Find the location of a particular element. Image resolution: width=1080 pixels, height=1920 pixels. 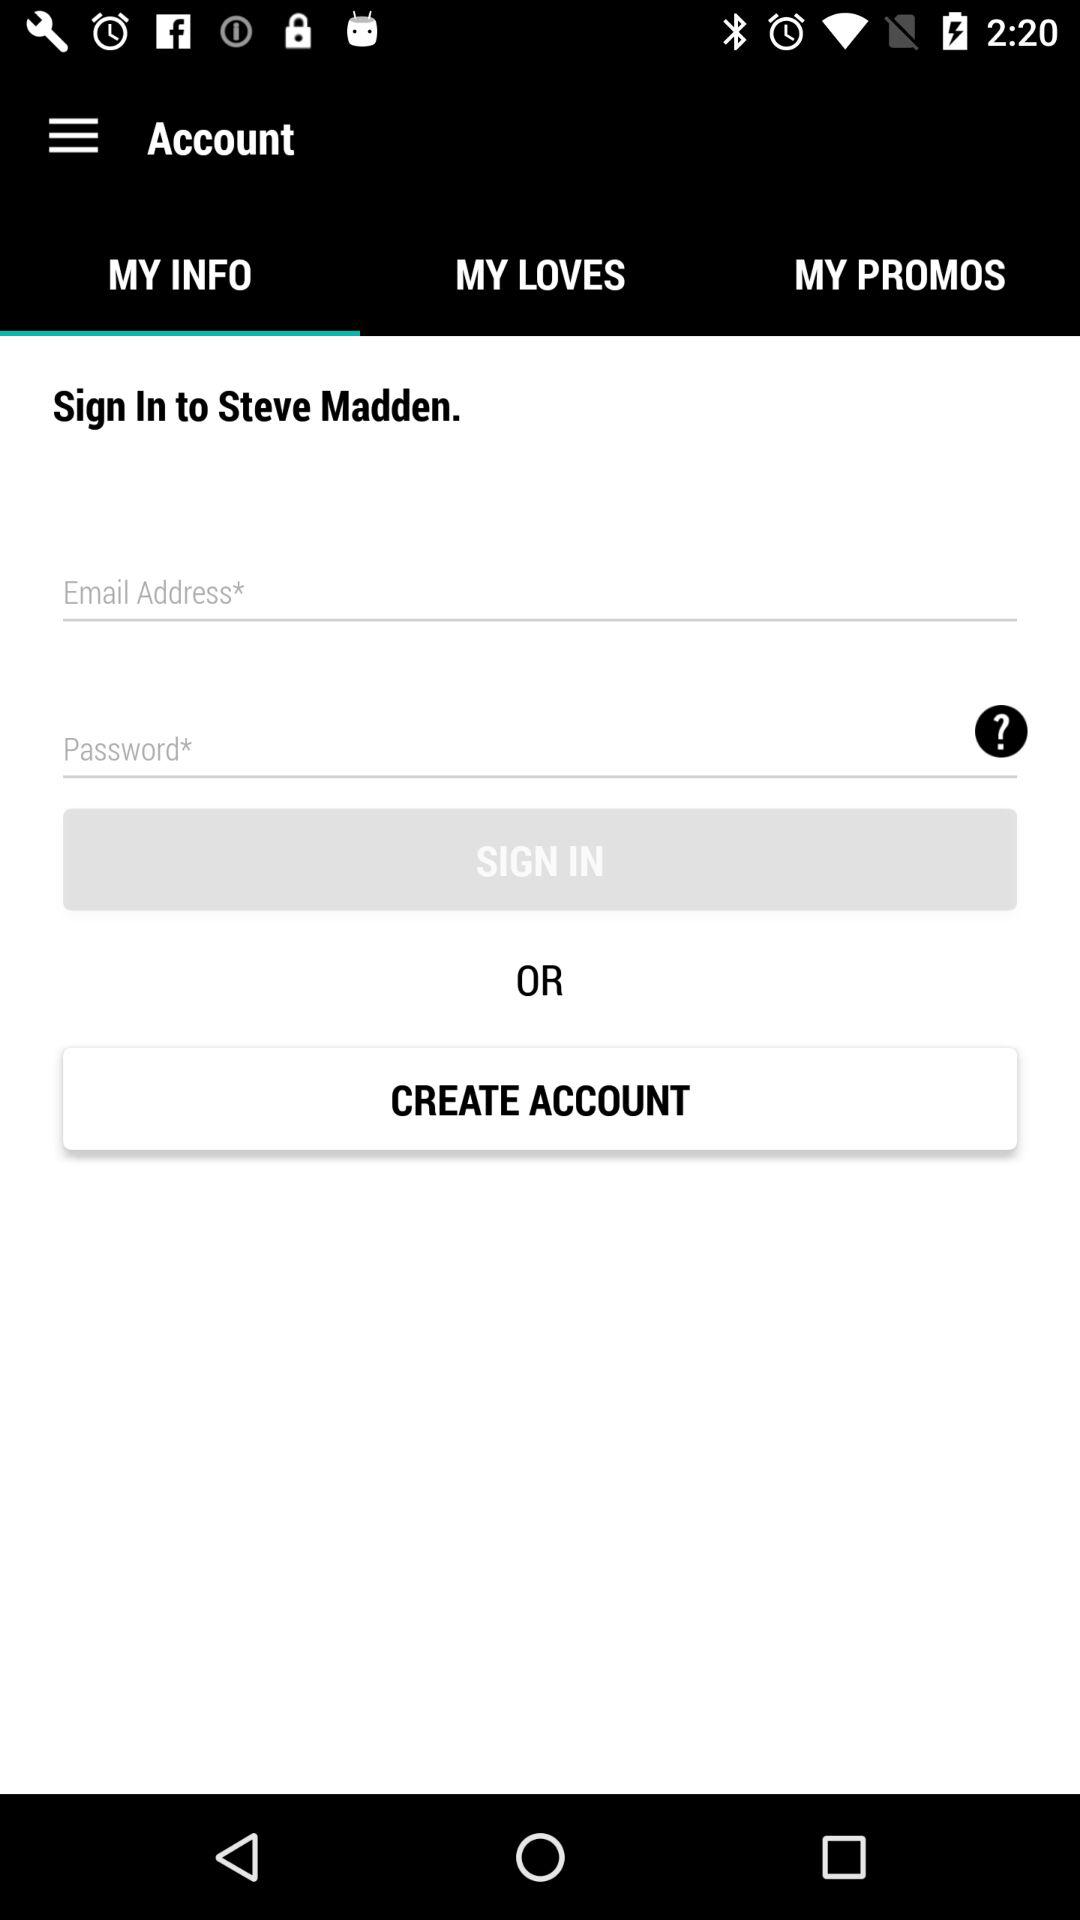

launch item above my info is located at coordinates (73, 136).